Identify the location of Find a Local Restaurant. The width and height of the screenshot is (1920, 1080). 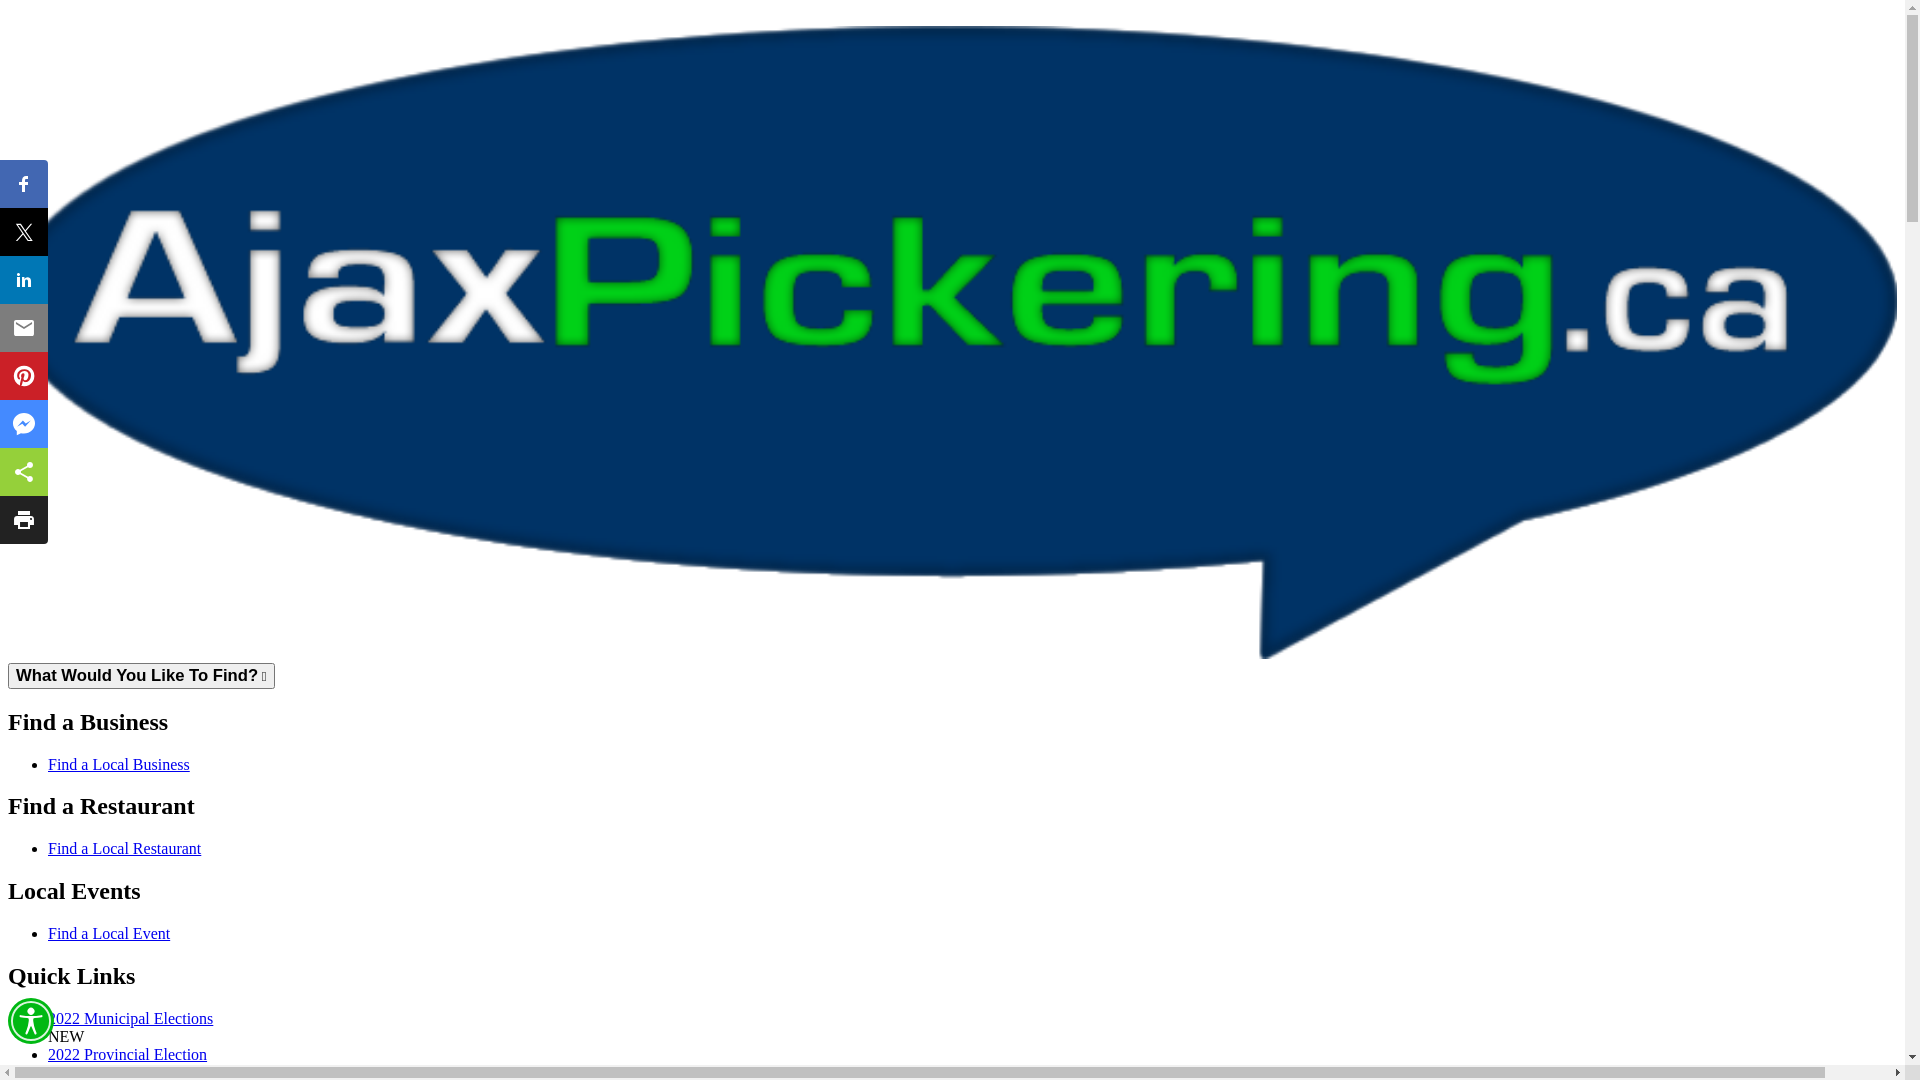
(124, 848).